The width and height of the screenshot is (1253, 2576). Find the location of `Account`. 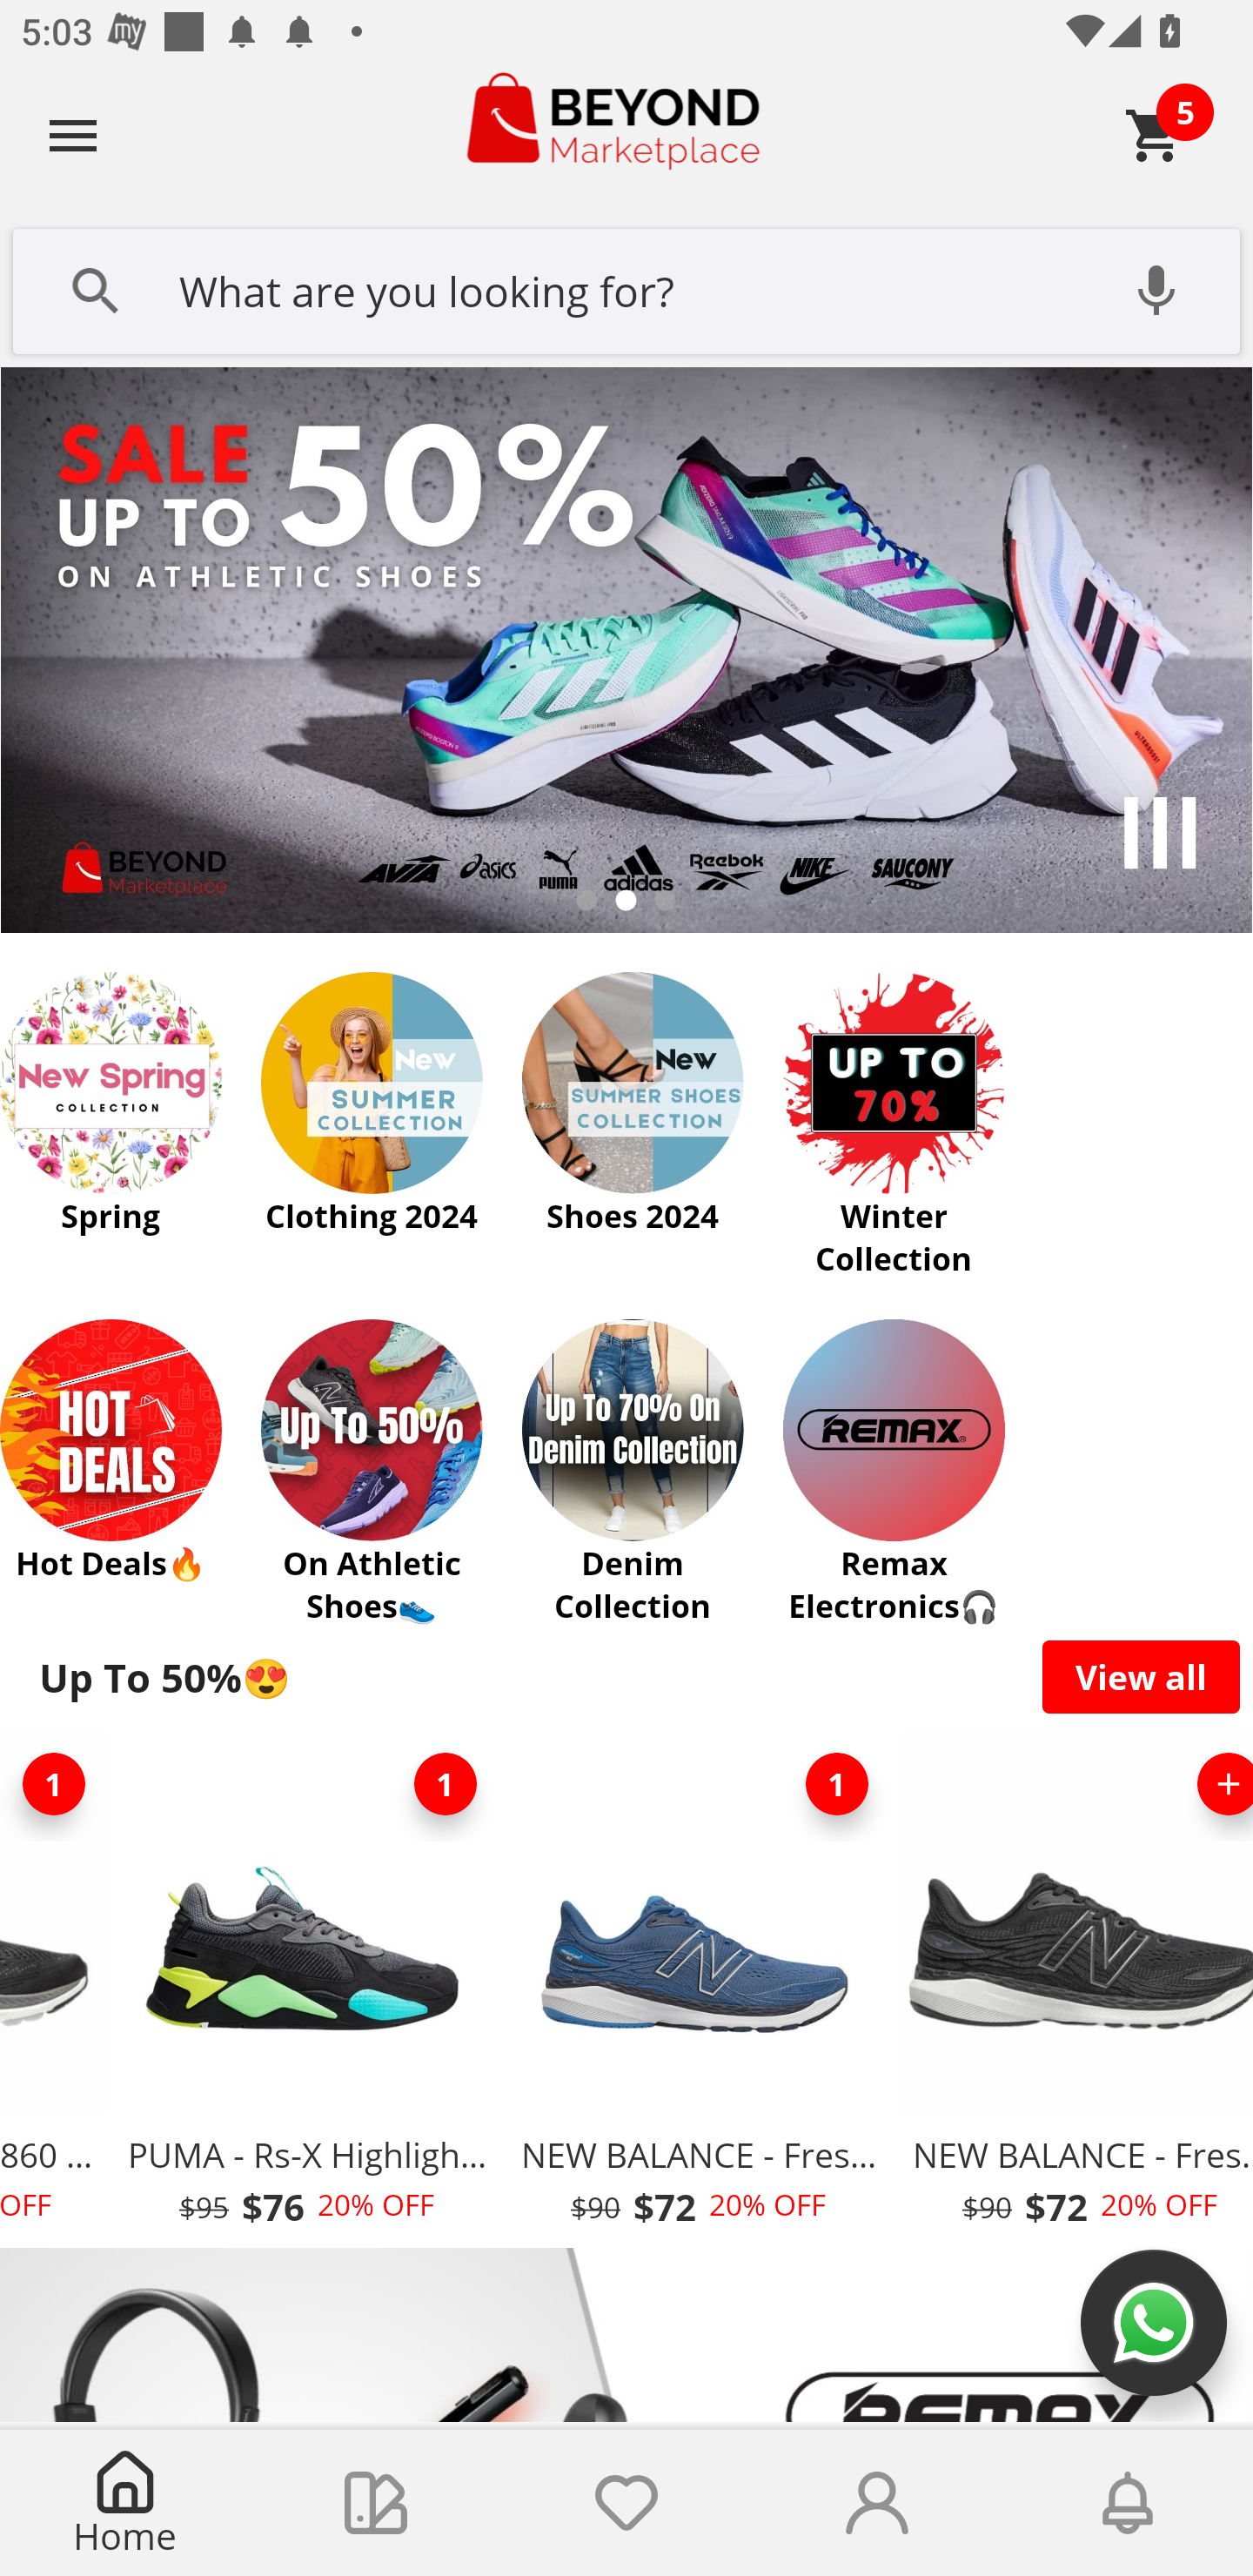

Account is located at coordinates (877, 2503).